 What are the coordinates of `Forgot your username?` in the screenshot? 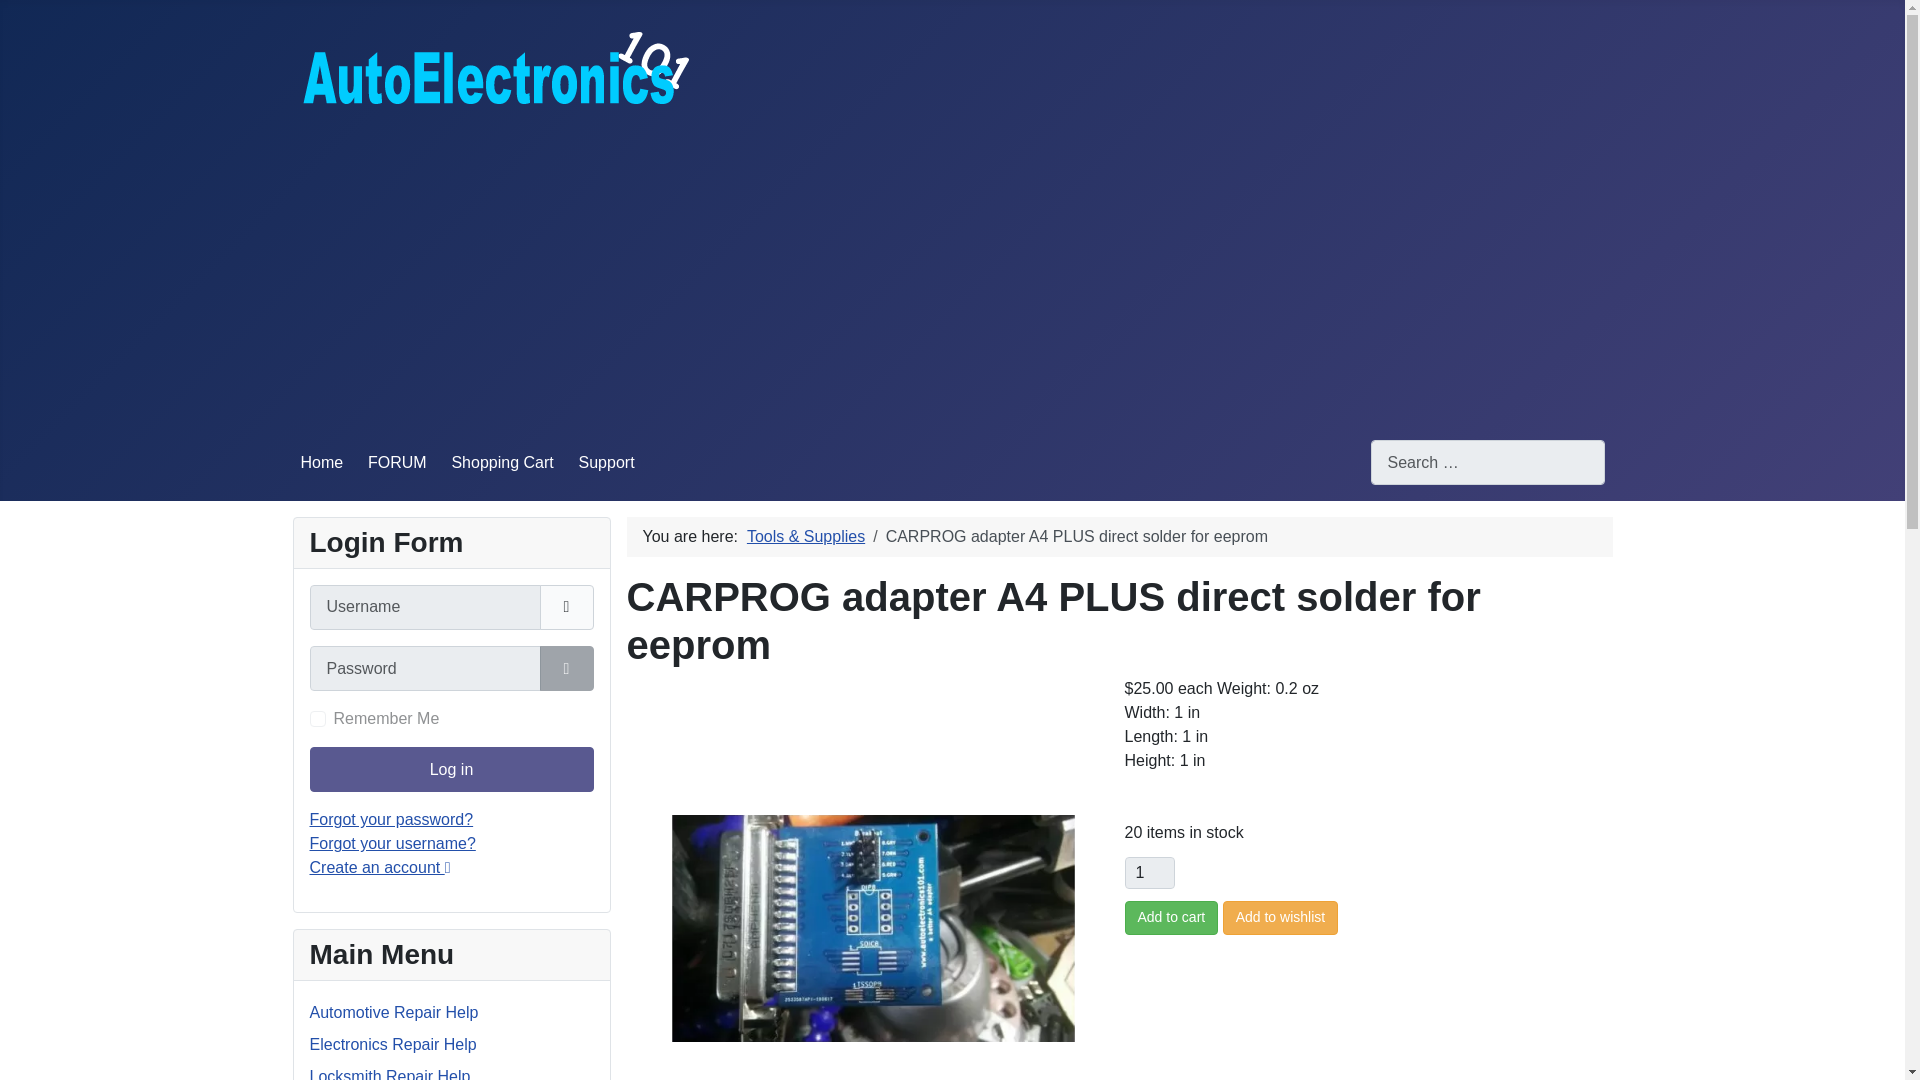 It's located at (392, 843).